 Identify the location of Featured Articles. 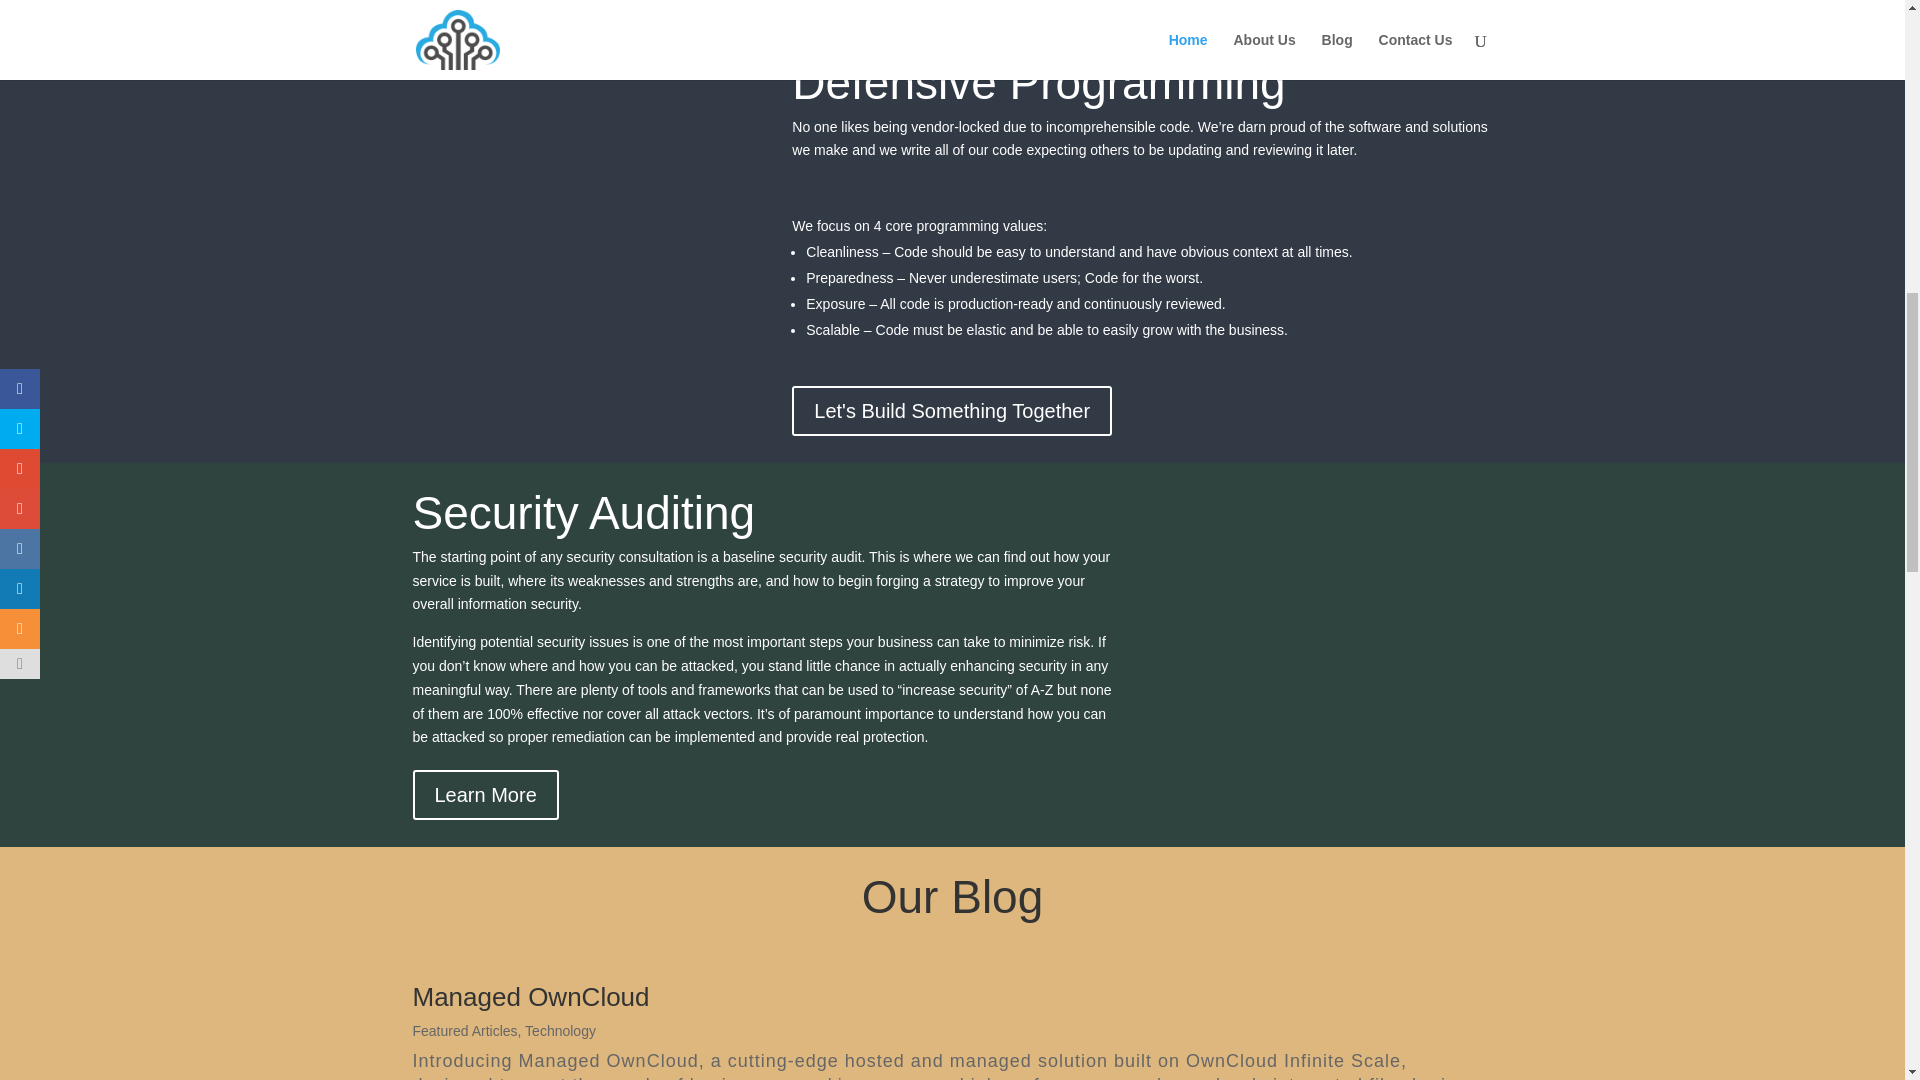
(464, 1030).